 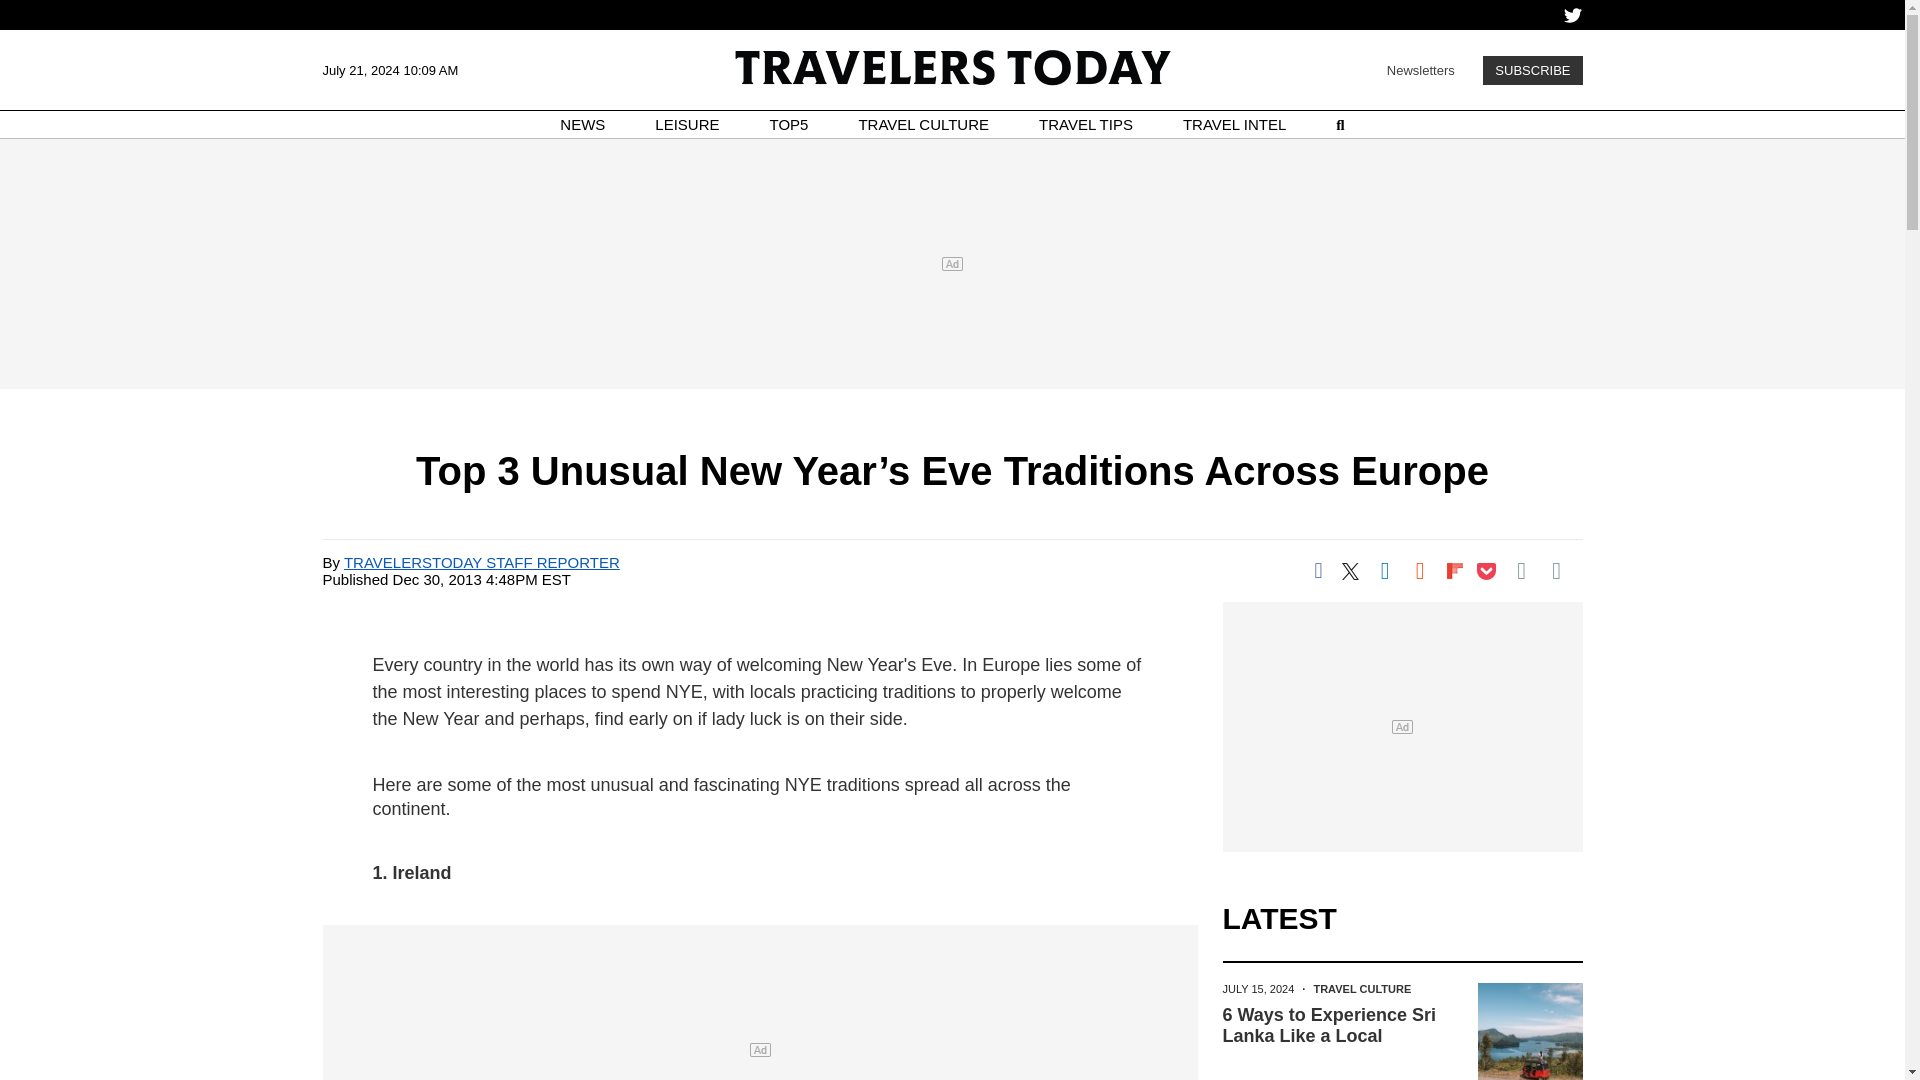 I want to click on Share on Flipboard, so click(x=1454, y=570).